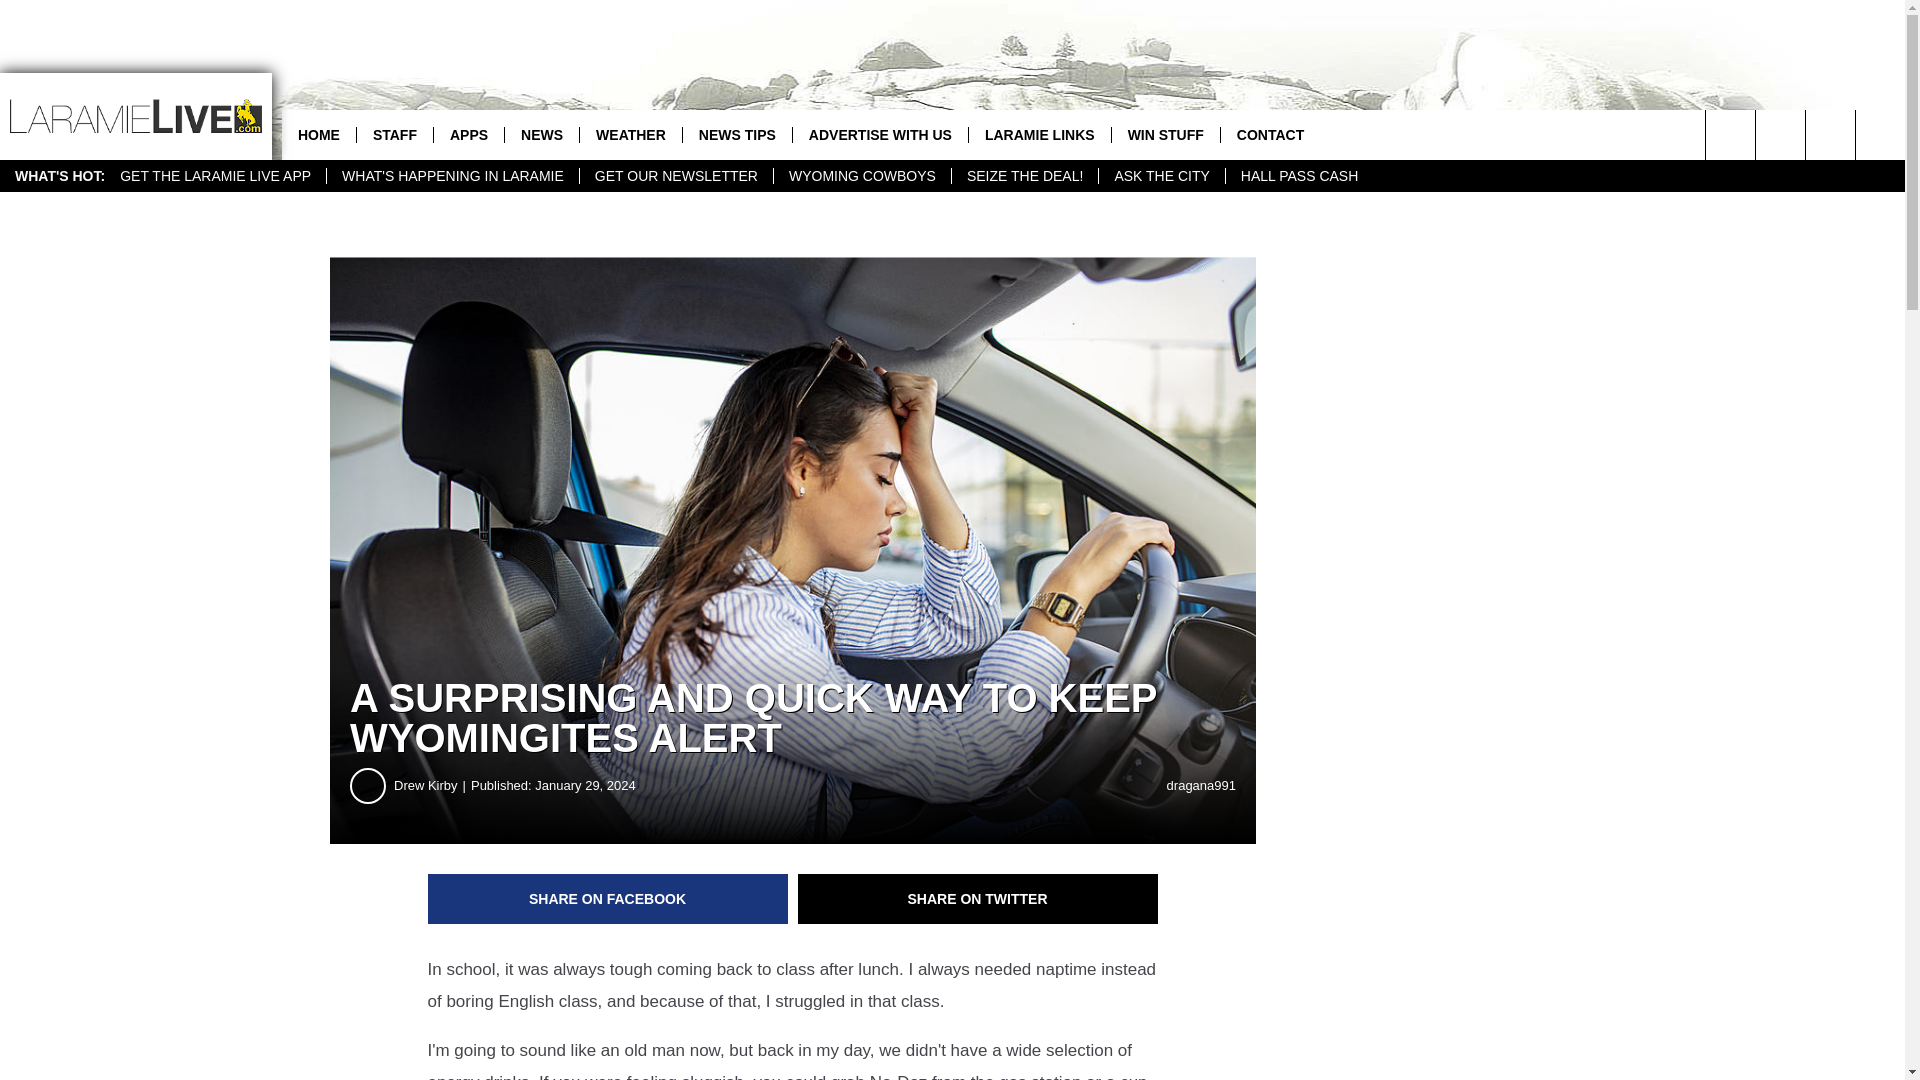  Describe the element at coordinates (879, 134) in the screenshot. I see `ADVERTISE WITH US` at that location.